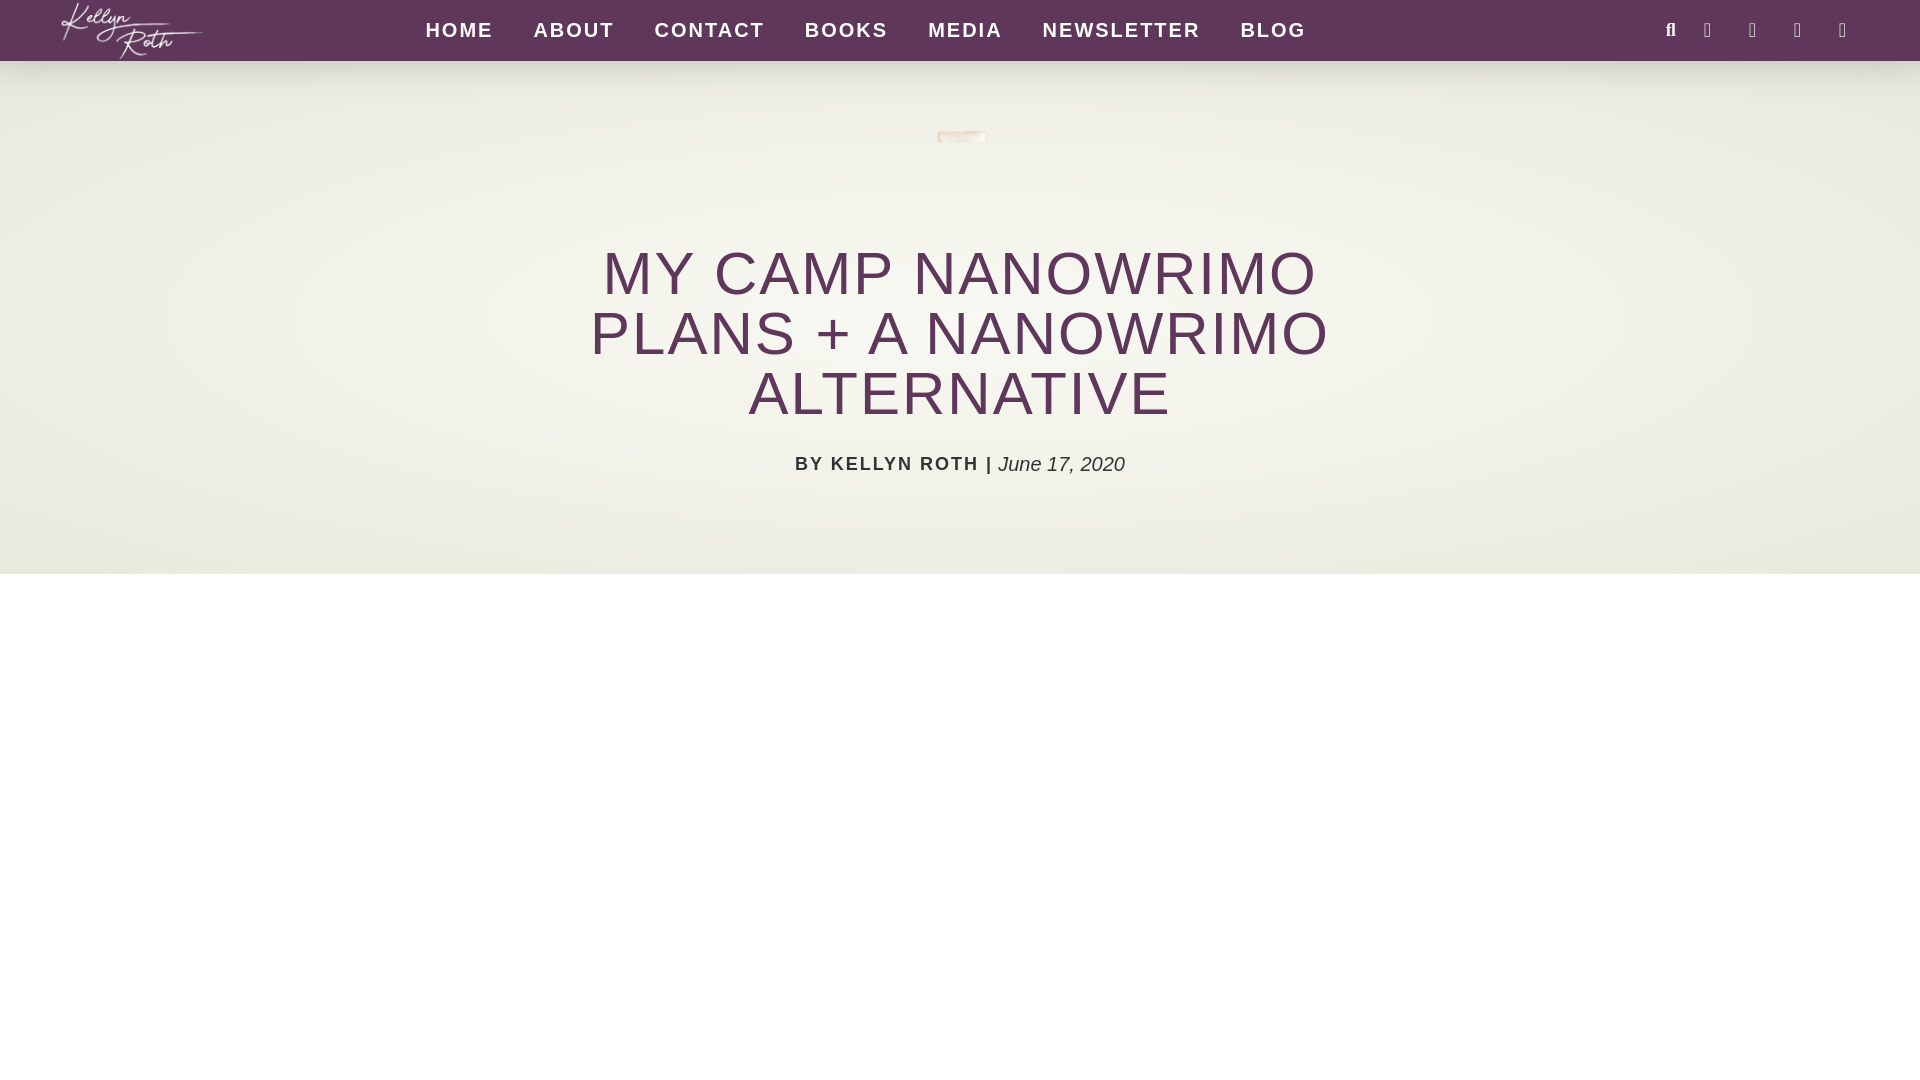  What do you see at coordinates (574, 29) in the screenshot?
I see `ABOUT` at bounding box center [574, 29].